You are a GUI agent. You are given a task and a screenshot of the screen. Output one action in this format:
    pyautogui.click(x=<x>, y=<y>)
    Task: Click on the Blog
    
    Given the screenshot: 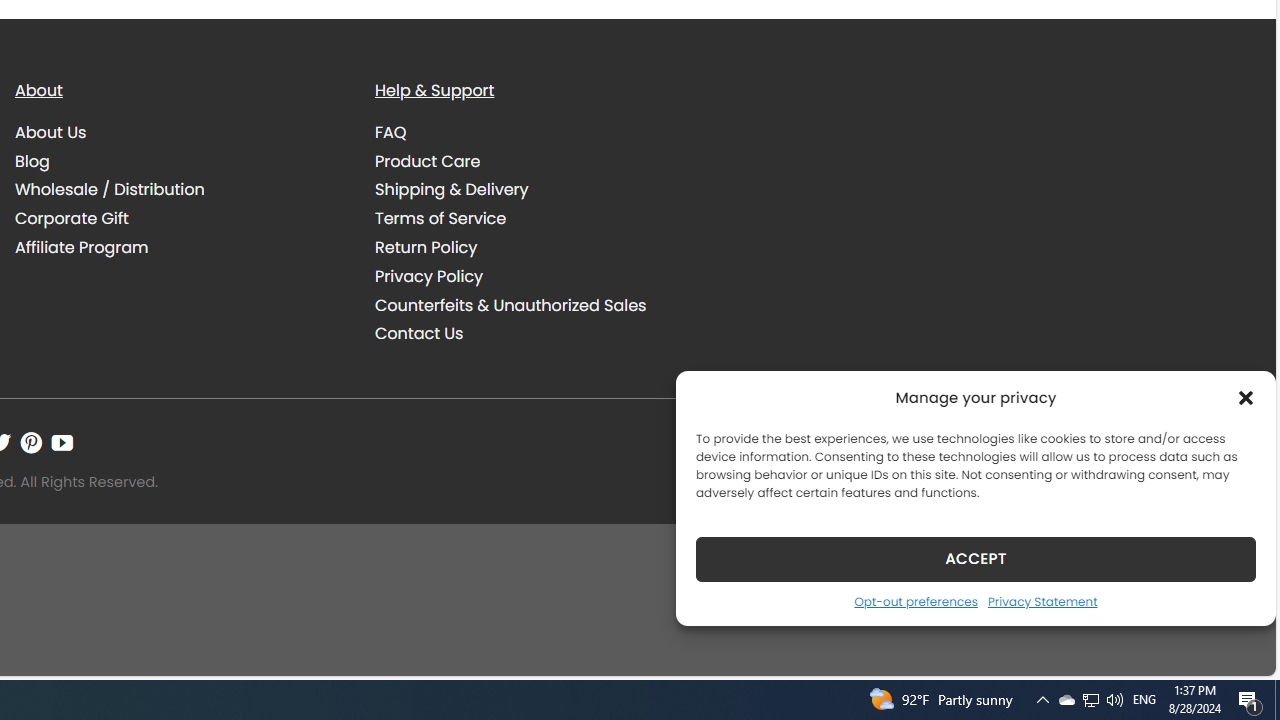 What is the action you would take?
    pyautogui.click(x=32, y=160)
    